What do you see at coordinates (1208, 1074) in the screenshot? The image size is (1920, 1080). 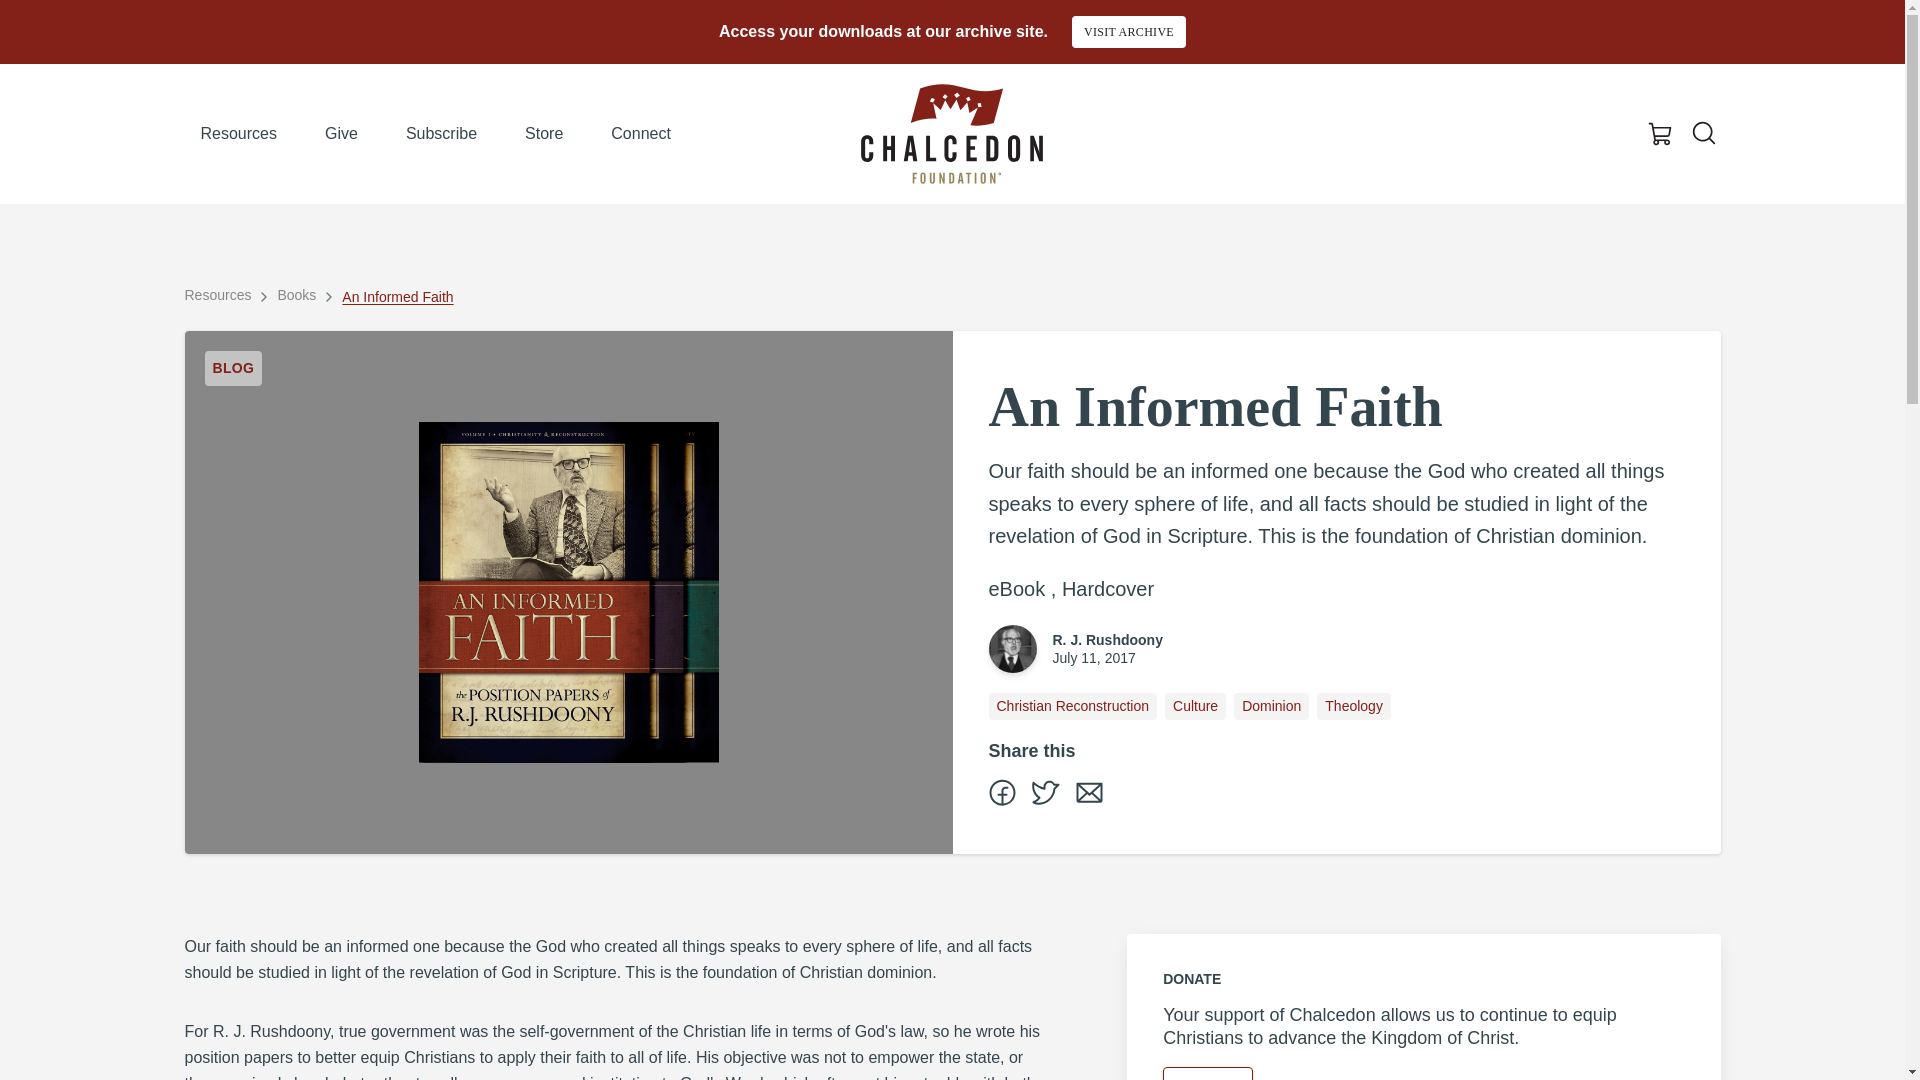 I see `Donate` at bounding box center [1208, 1074].